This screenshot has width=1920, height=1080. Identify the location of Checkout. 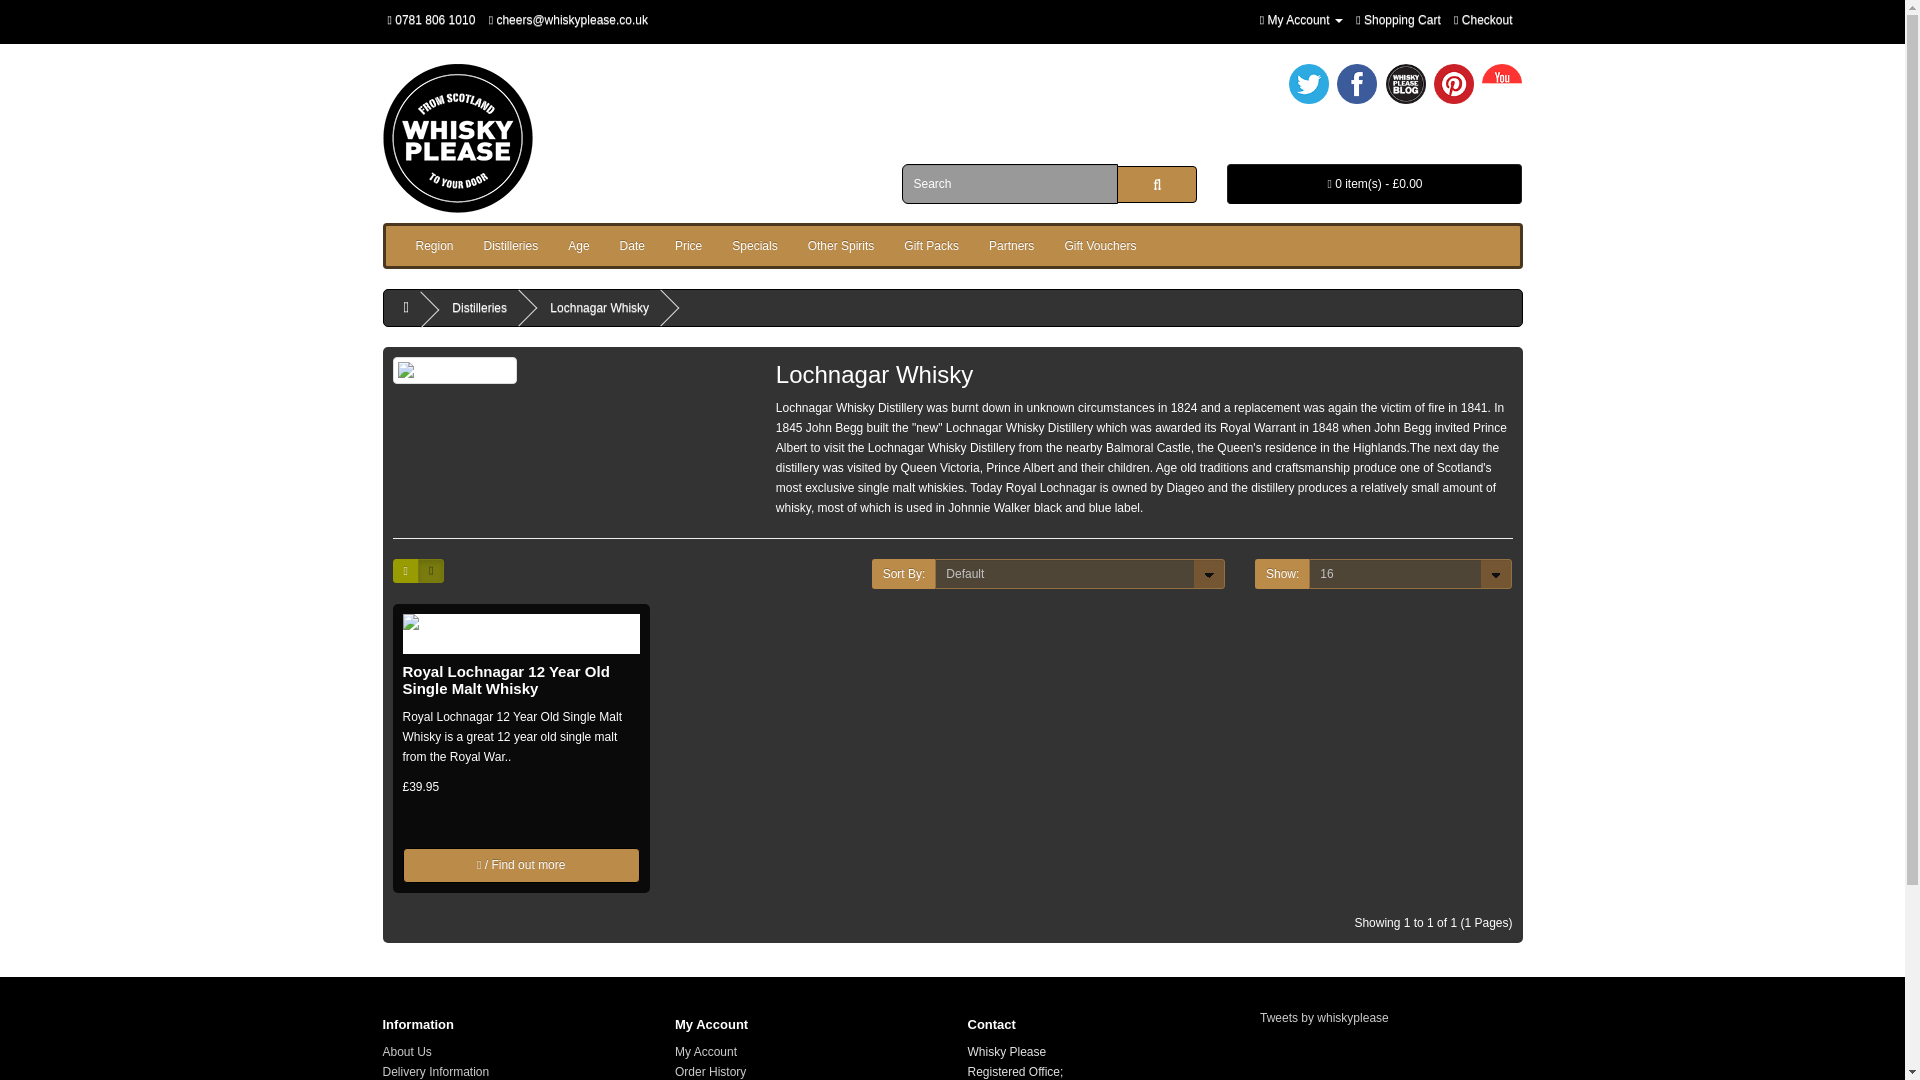
(1482, 20).